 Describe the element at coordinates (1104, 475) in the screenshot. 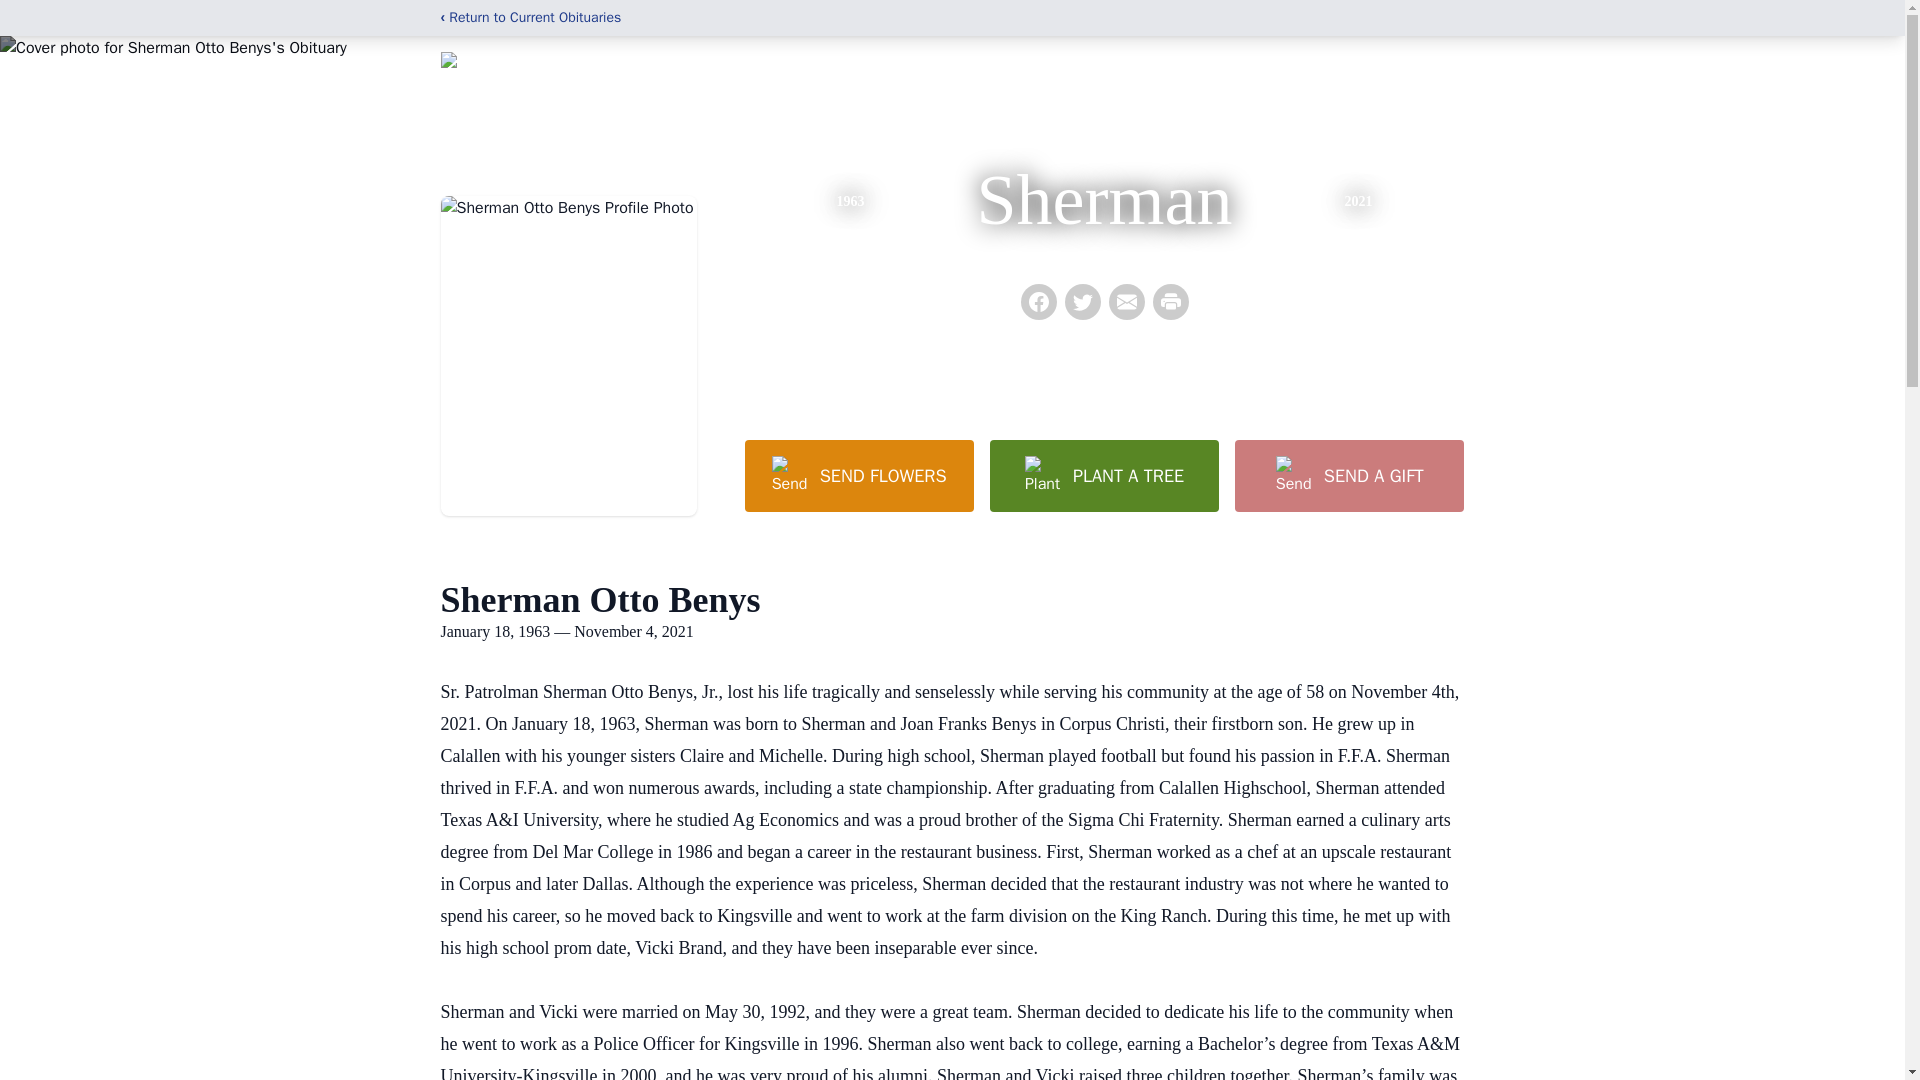

I see `PLANT A TREE` at that location.